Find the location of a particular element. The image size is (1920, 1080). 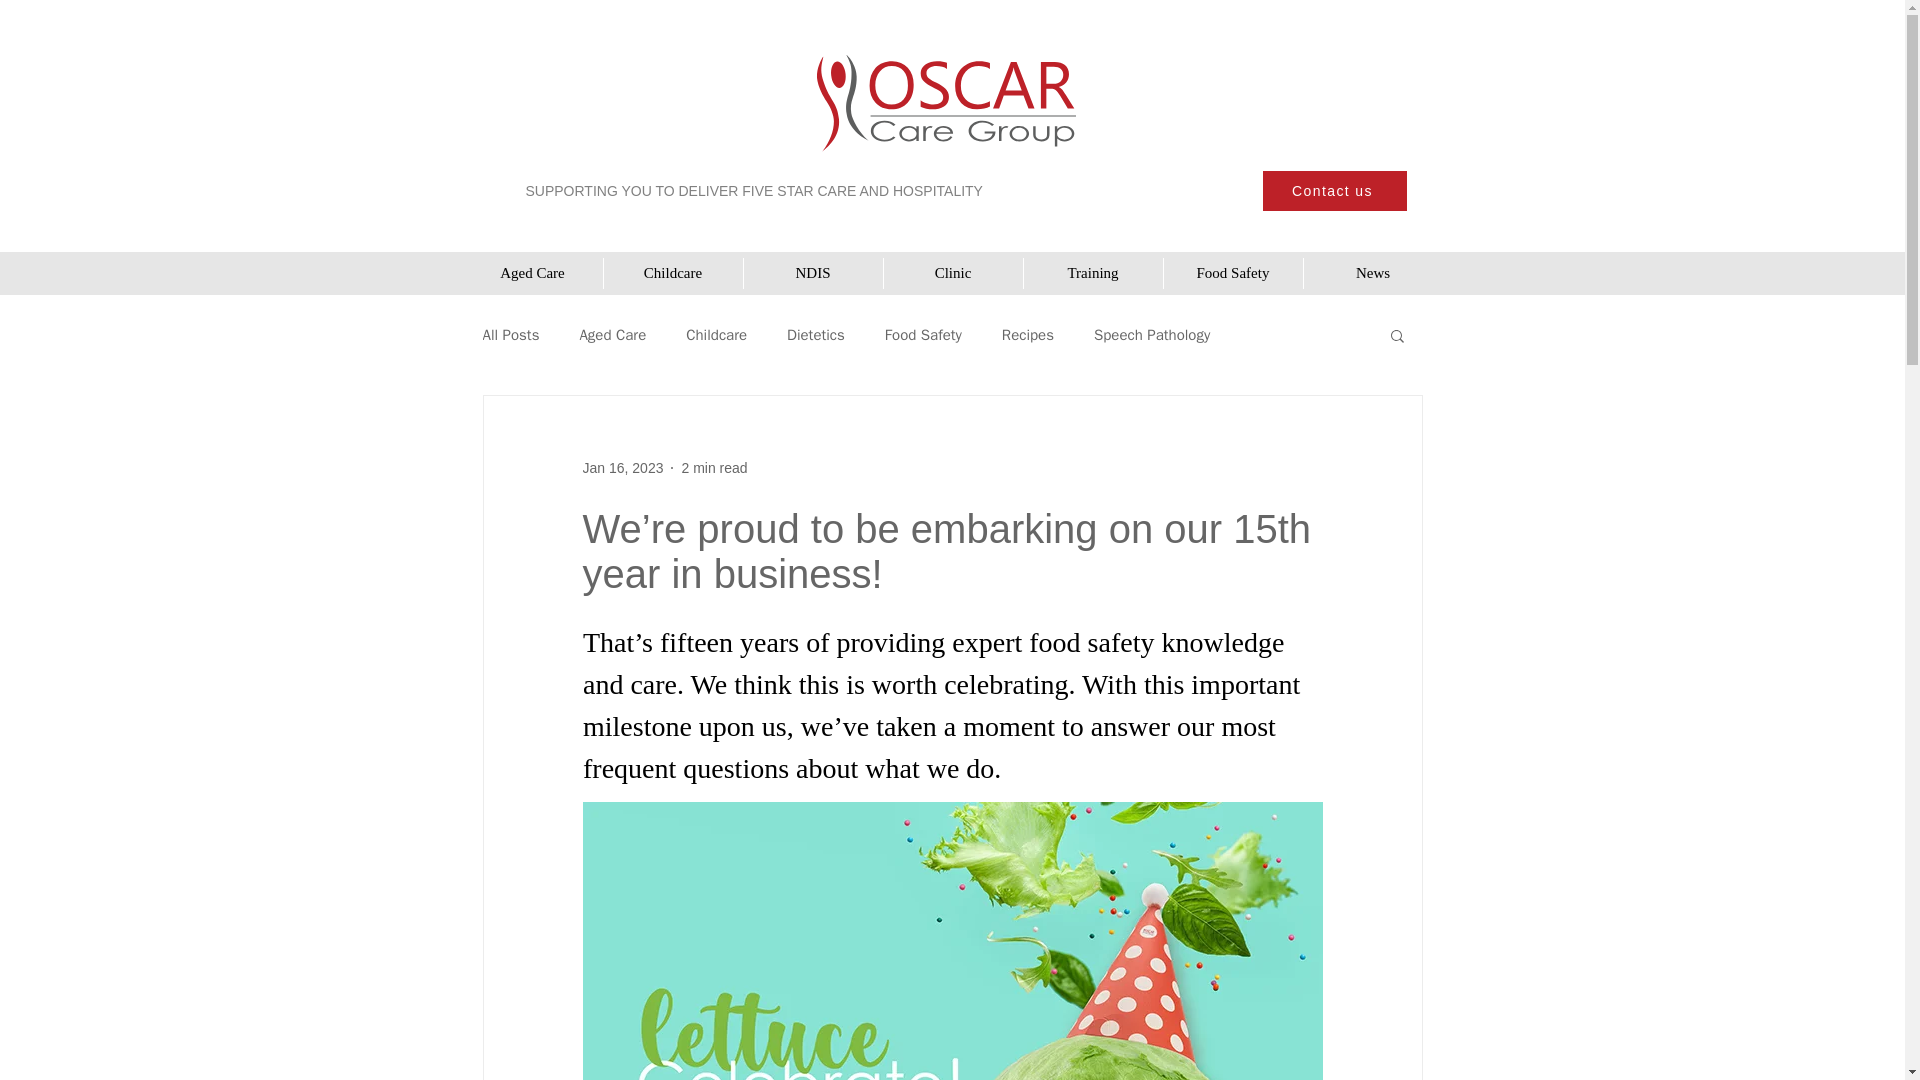

News is located at coordinates (1371, 274).